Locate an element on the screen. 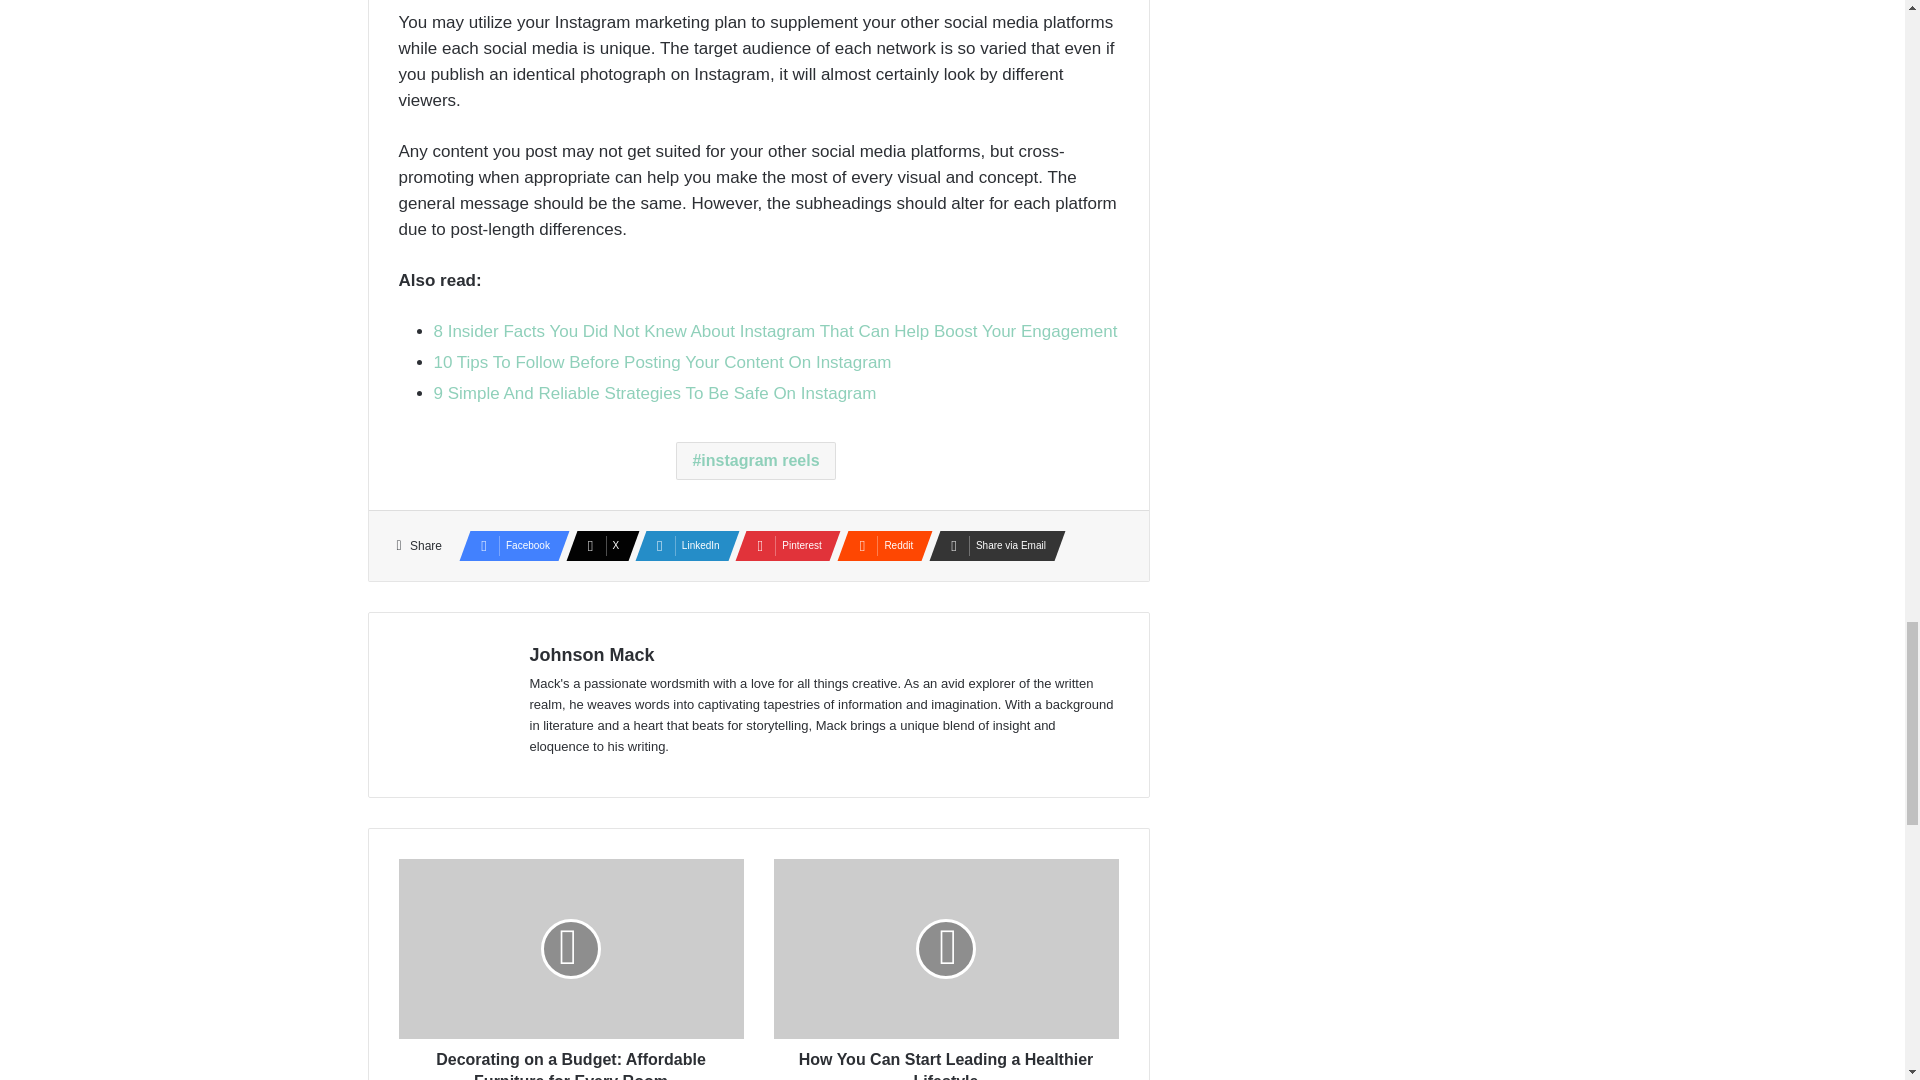  Reddit is located at coordinates (879, 546).